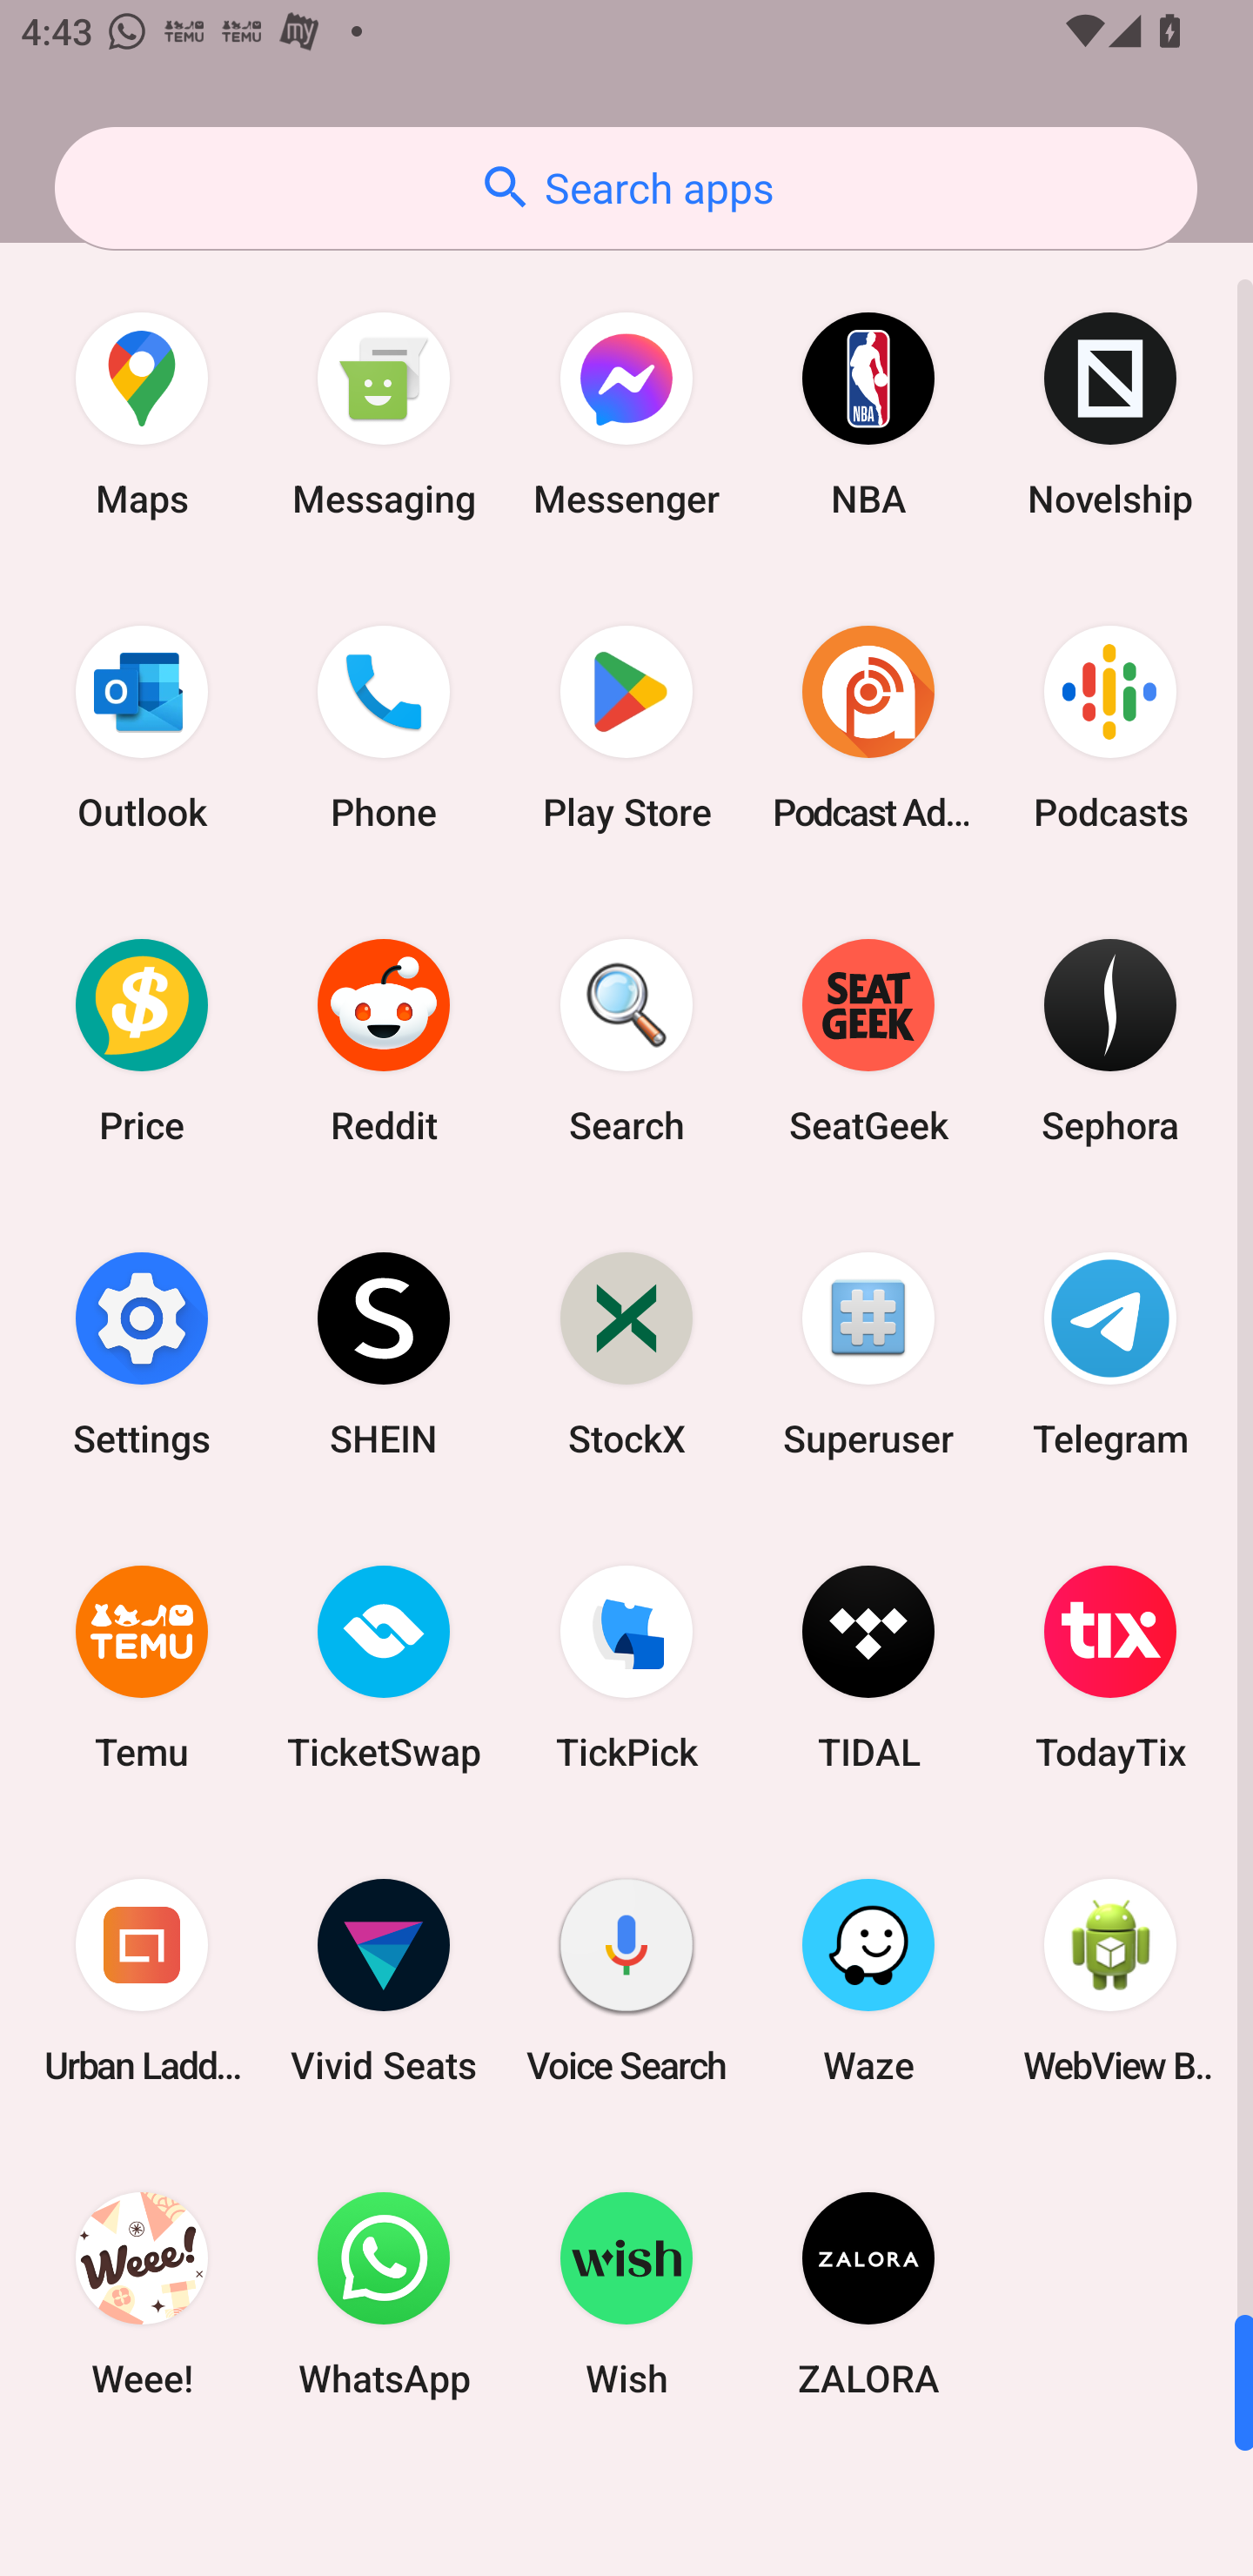  I want to click on Settings, so click(142, 1353).